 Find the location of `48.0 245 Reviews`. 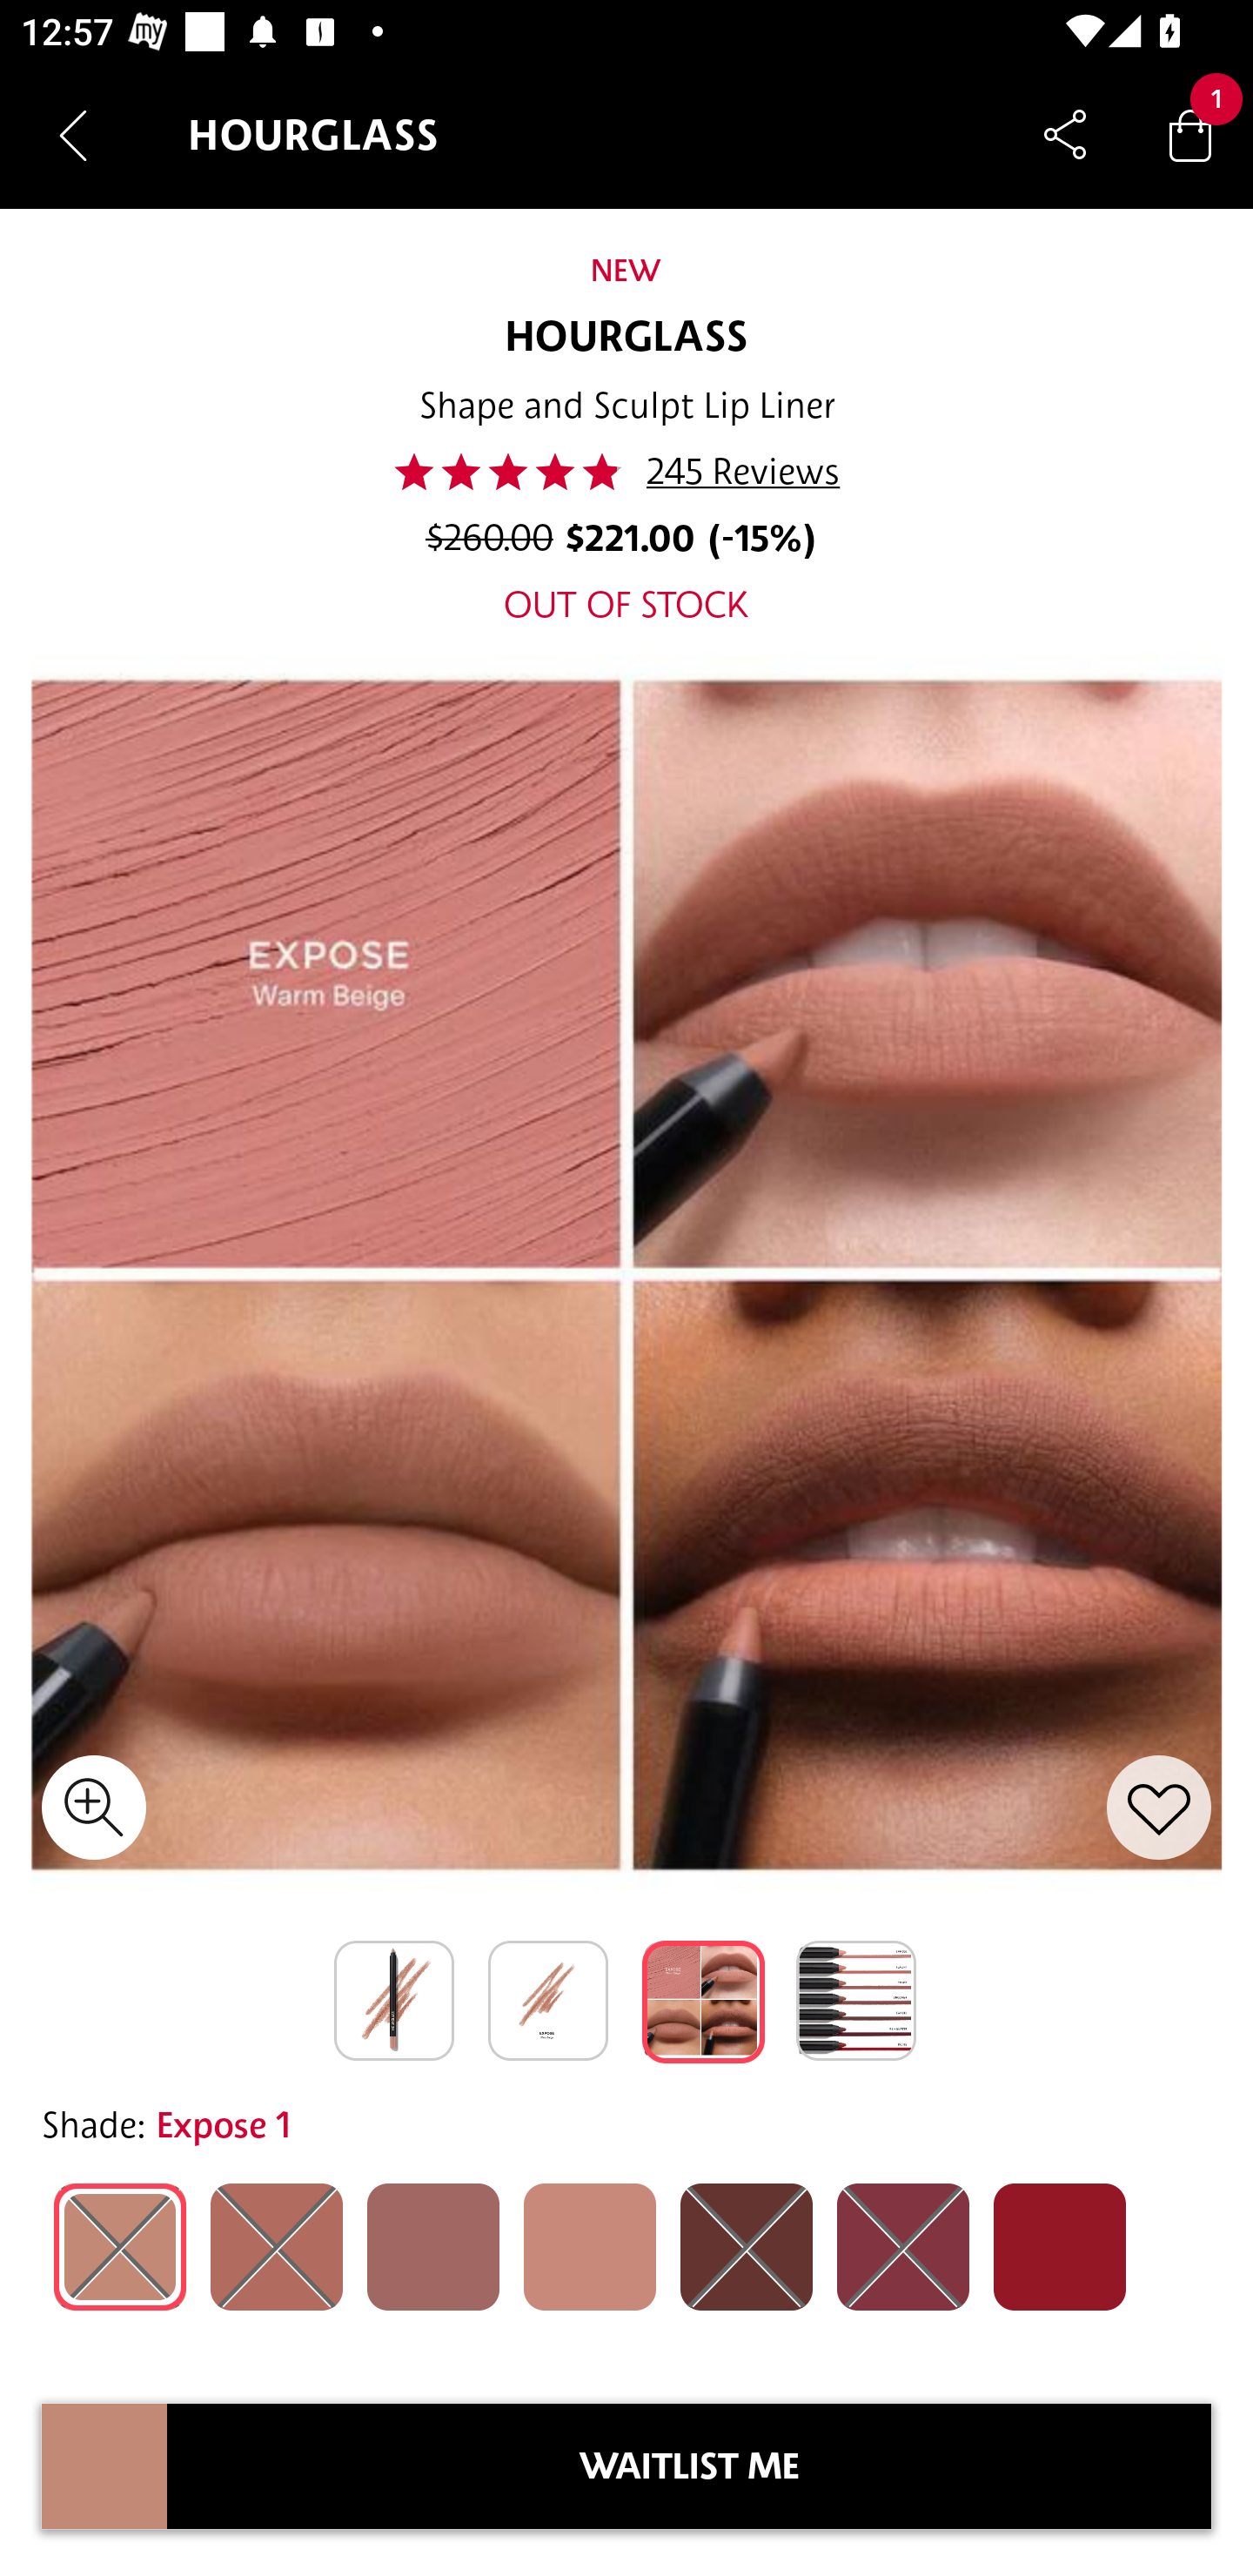

48.0 245 Reviews is located at coordinates (626, 472).